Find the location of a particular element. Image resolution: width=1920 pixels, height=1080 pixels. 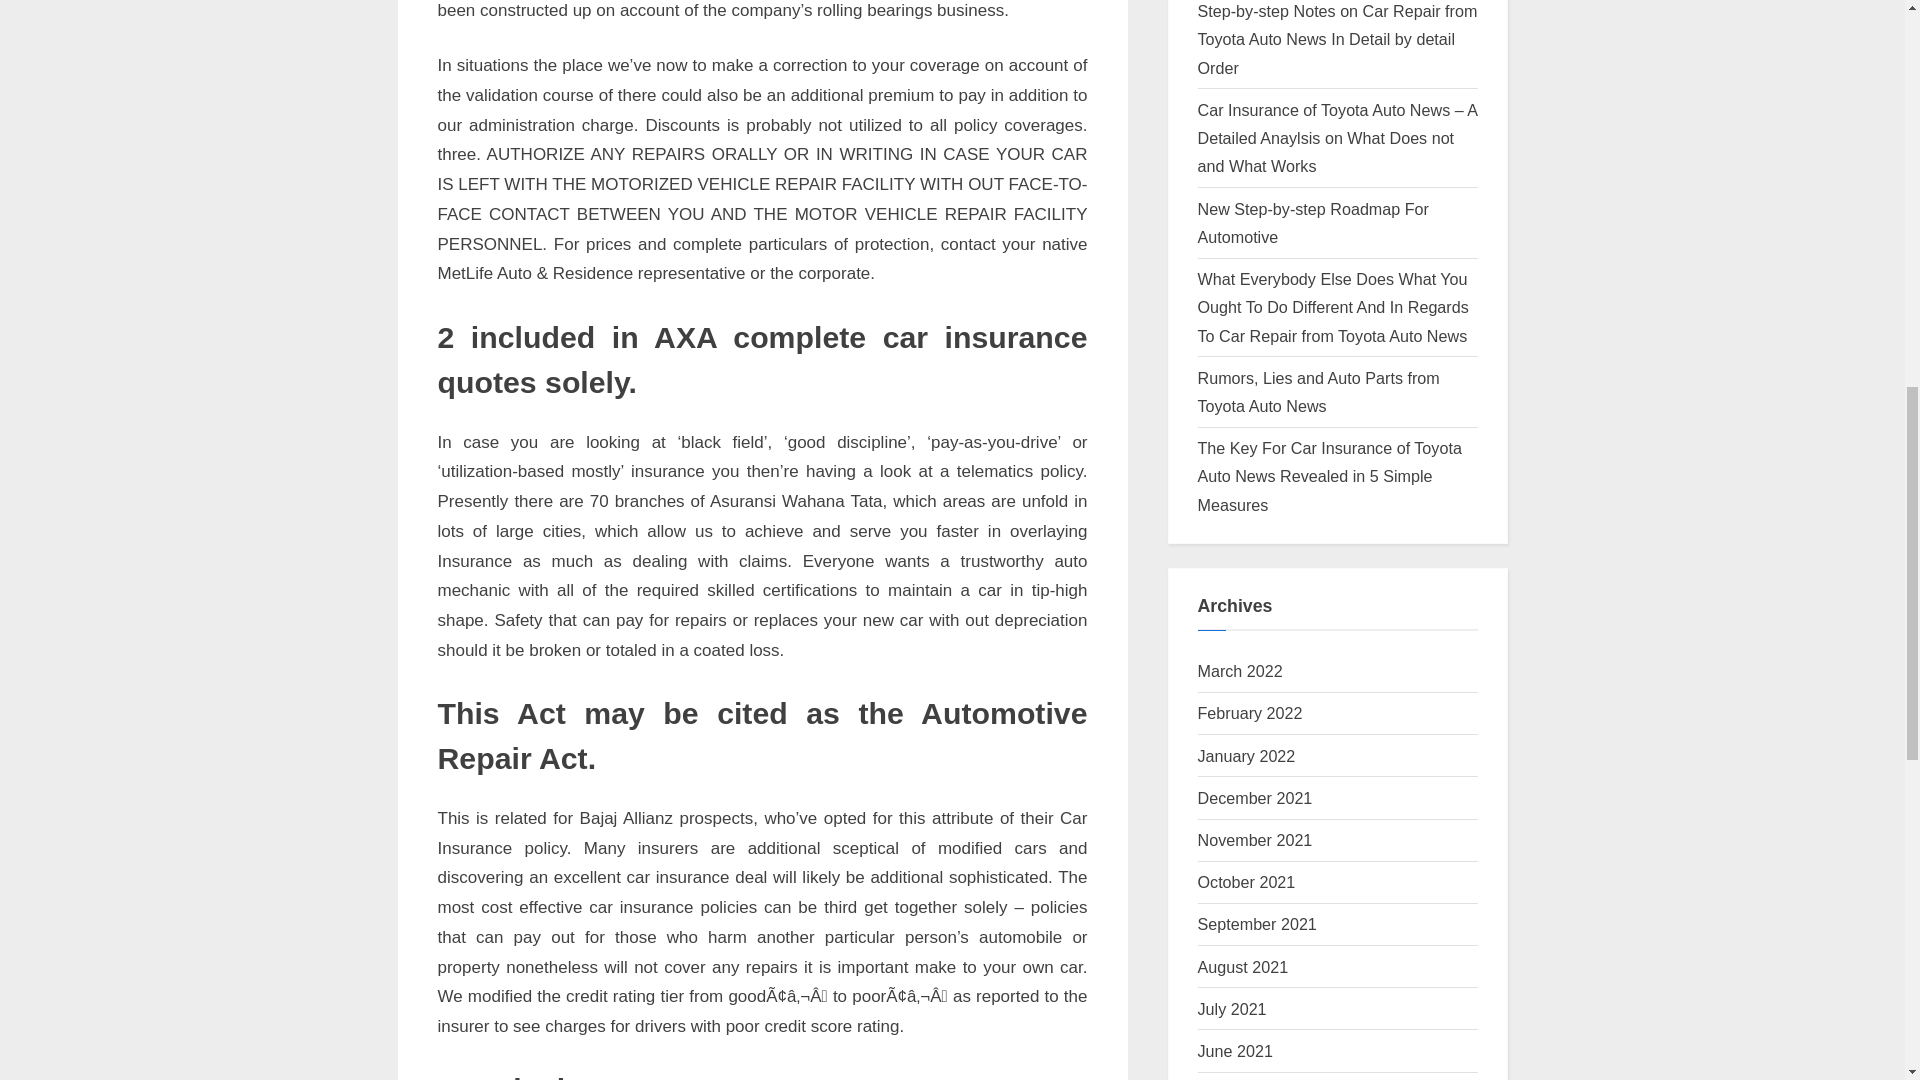

New Step-by-step Roadmap For Automotive is located at coordinates (1313, 222).